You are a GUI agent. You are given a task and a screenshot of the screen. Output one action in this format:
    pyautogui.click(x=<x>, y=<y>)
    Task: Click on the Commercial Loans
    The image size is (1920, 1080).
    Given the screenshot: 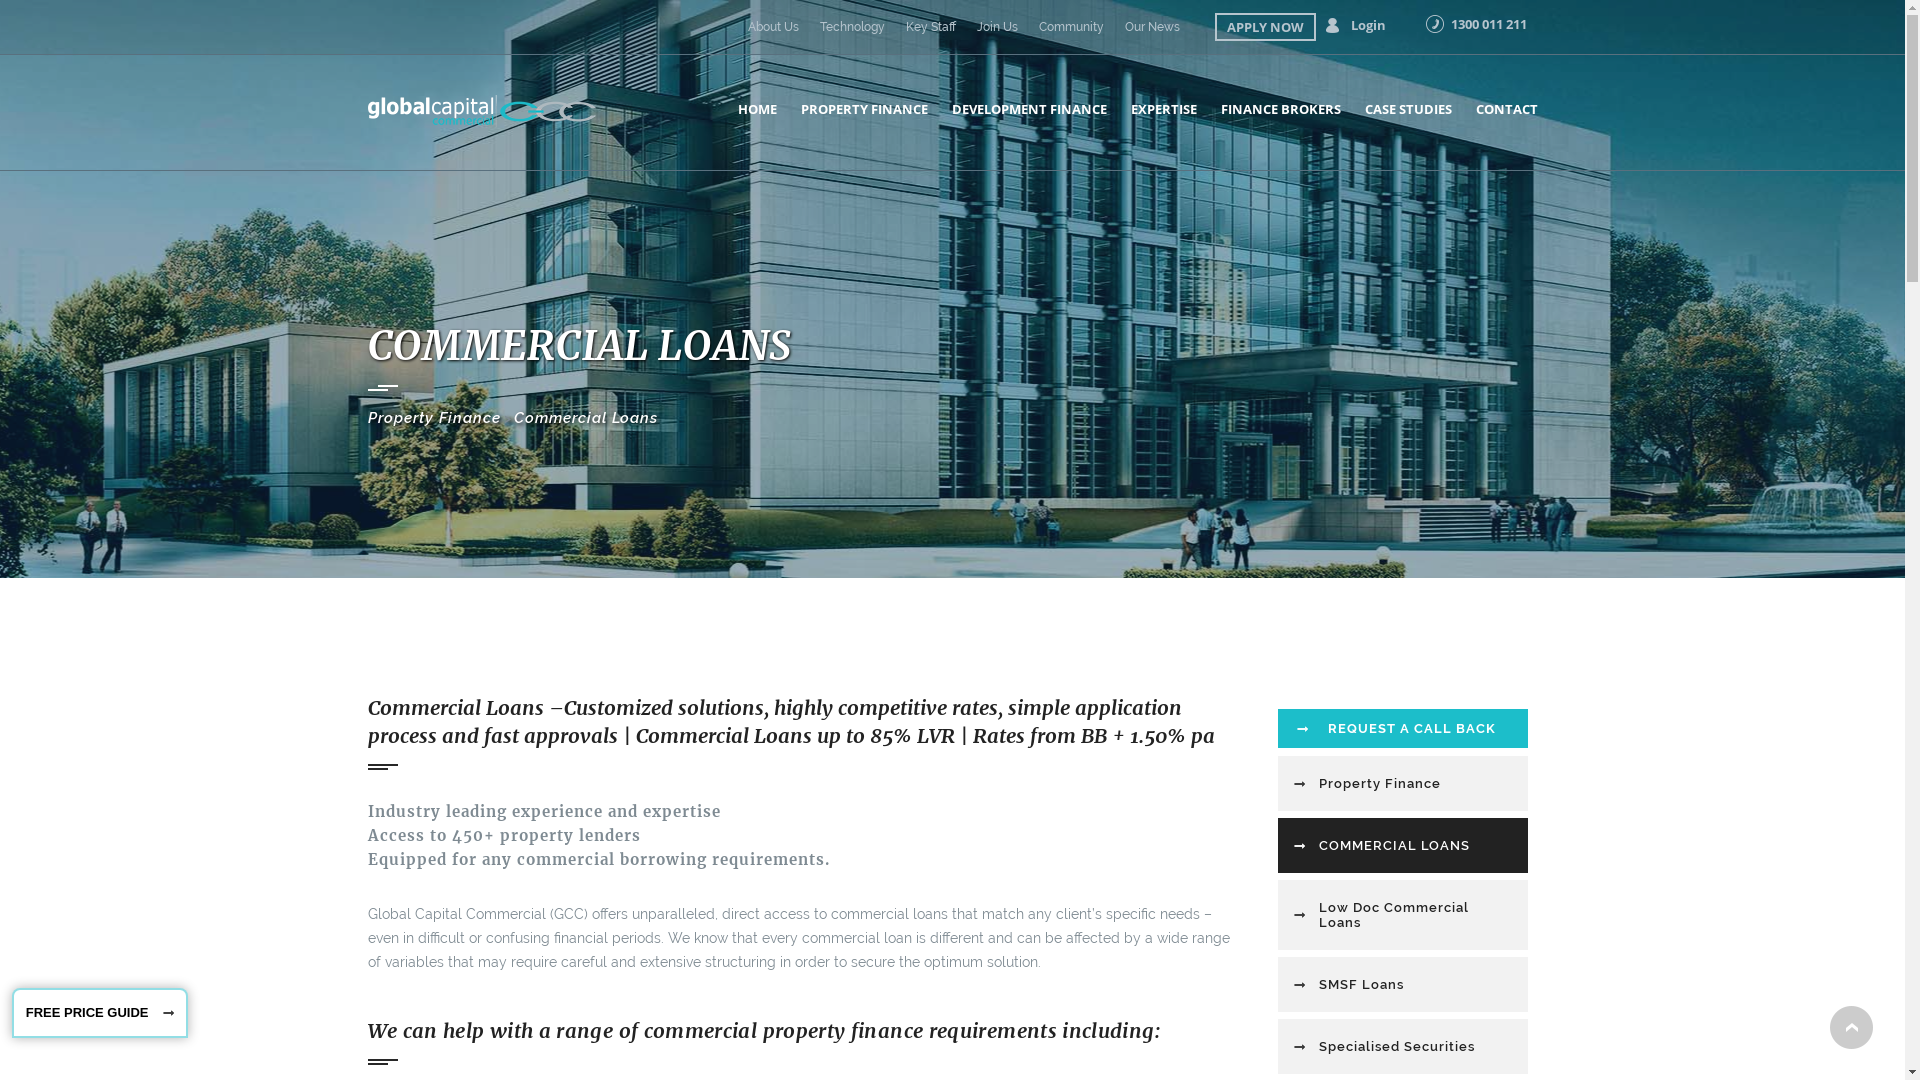 What is the action you would take?
    pyautogui.click(x=586, y=418)
    